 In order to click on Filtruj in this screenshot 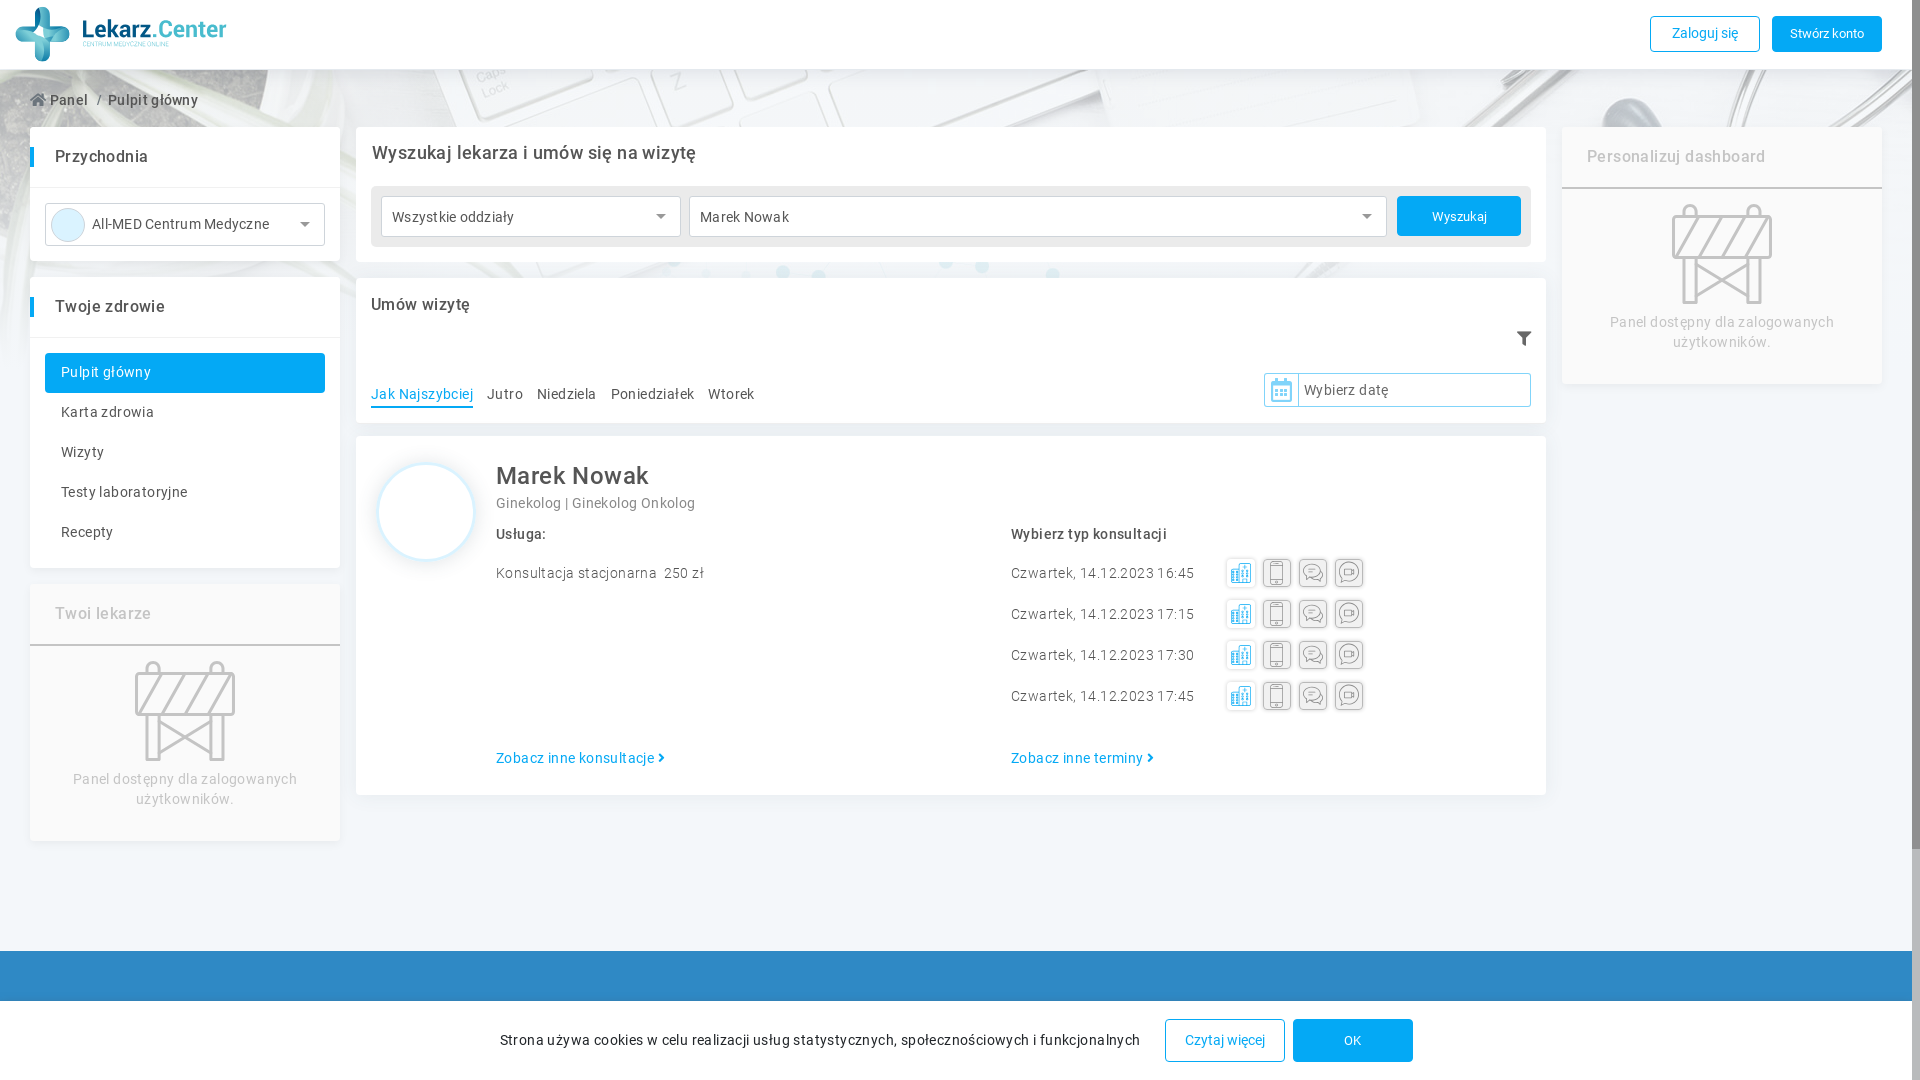, I will do `click(1524, 339)`.